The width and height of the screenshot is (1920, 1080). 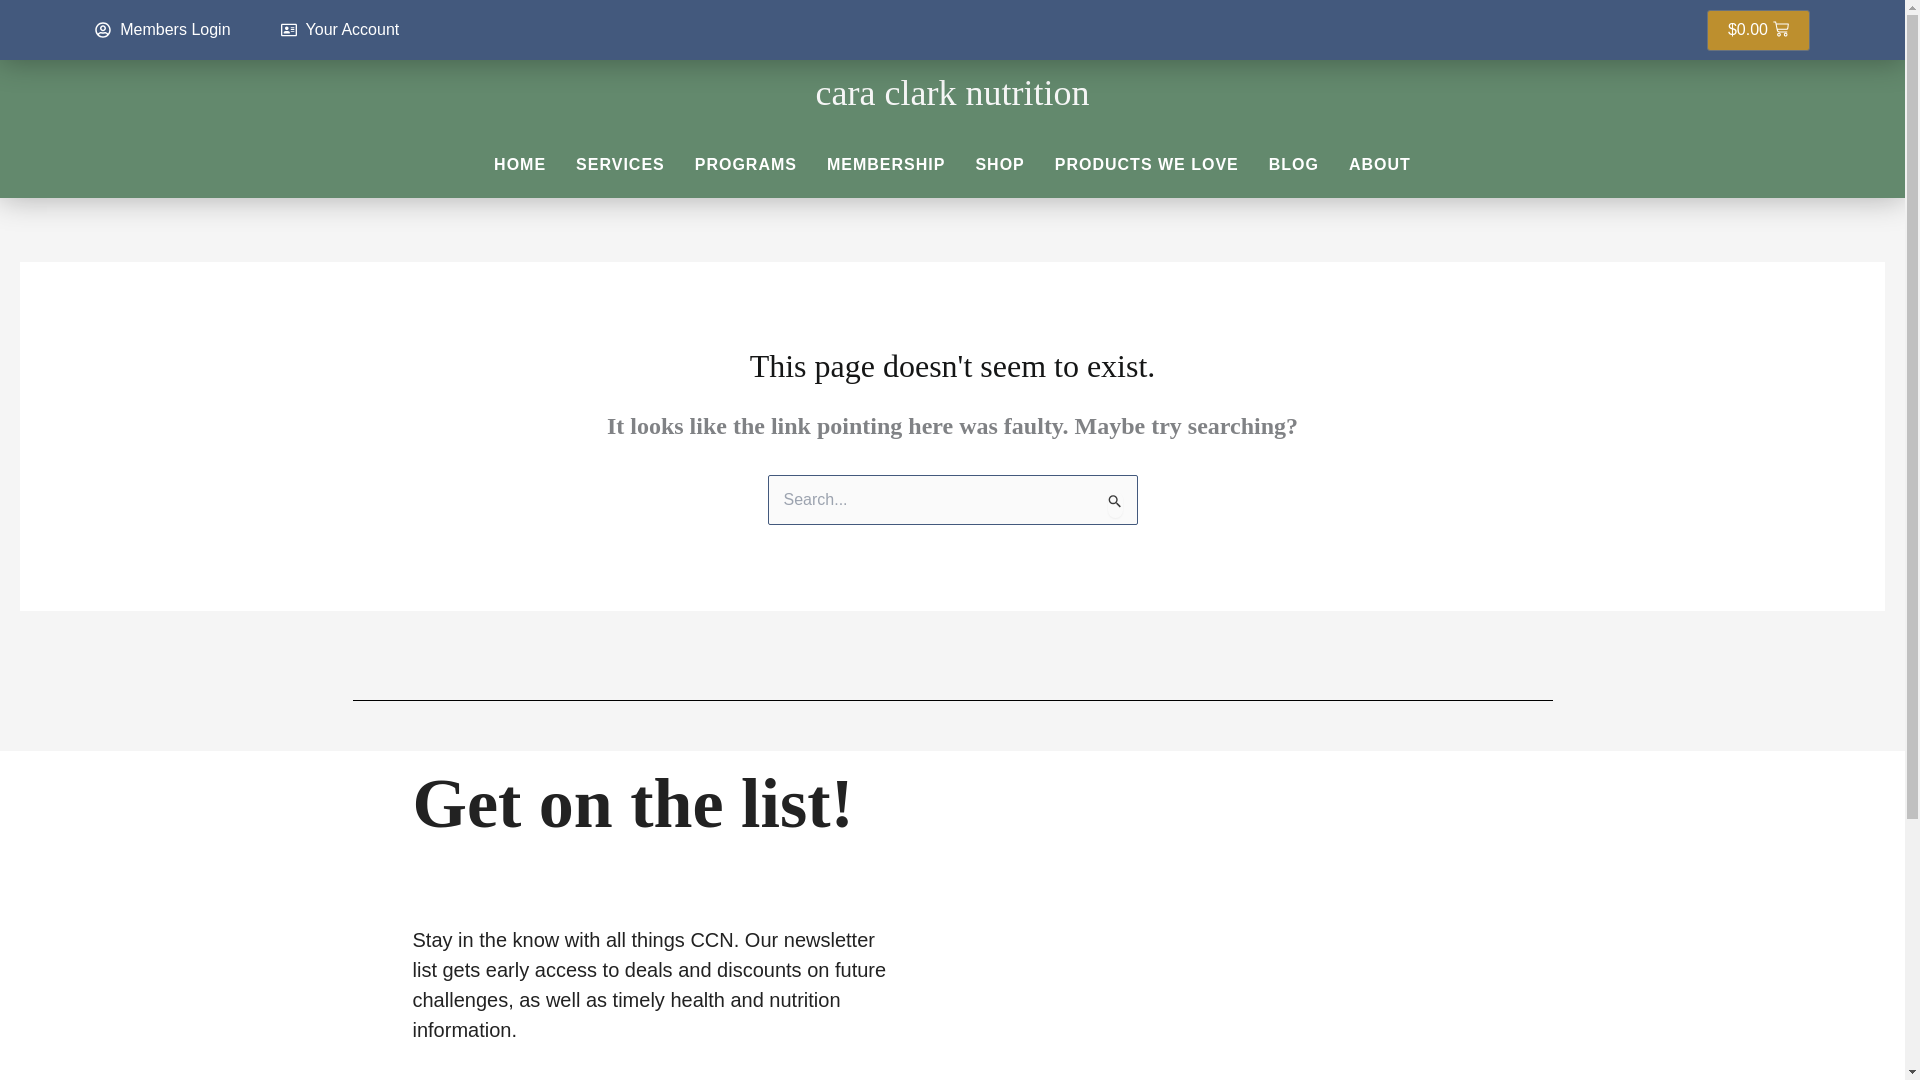 I want to click on cara clark nutrition, so click(x=953, y=93).